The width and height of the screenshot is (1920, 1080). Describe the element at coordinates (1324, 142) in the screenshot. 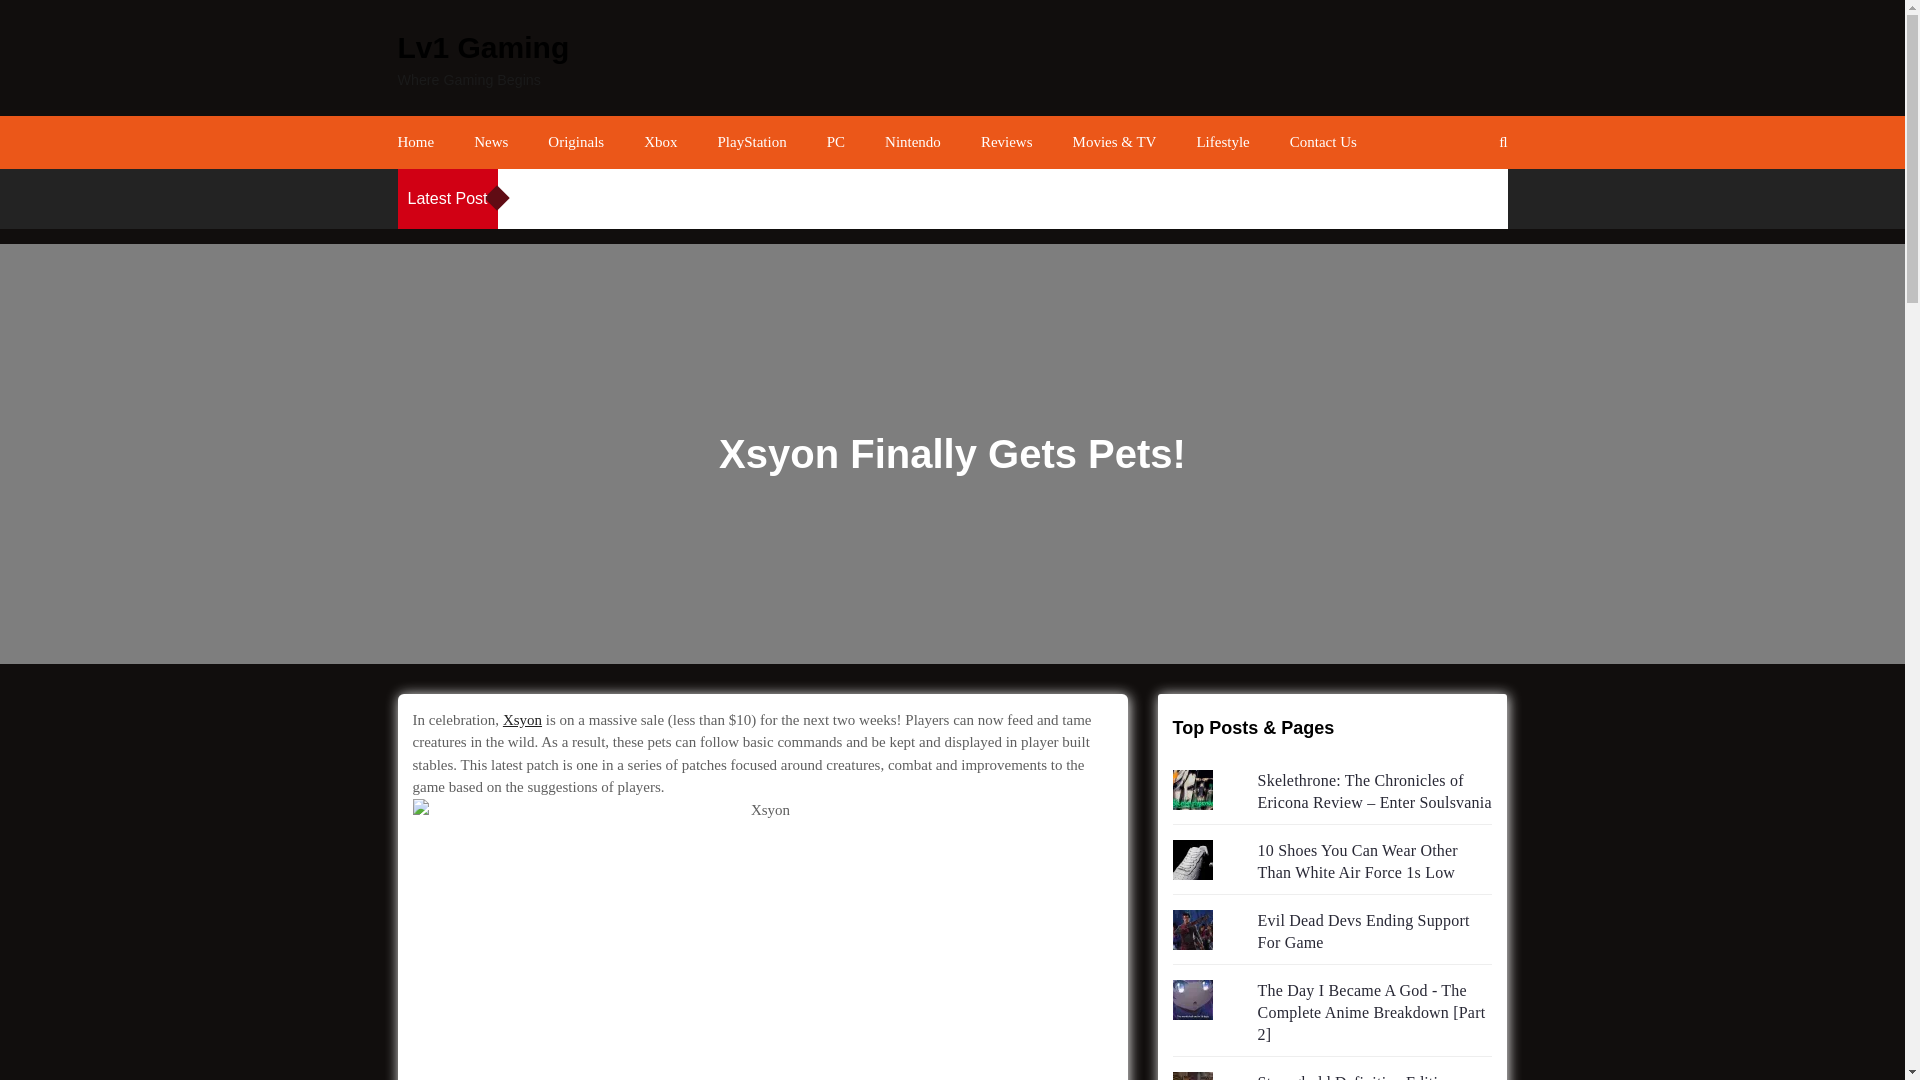

I see `Contact Us` at that location.